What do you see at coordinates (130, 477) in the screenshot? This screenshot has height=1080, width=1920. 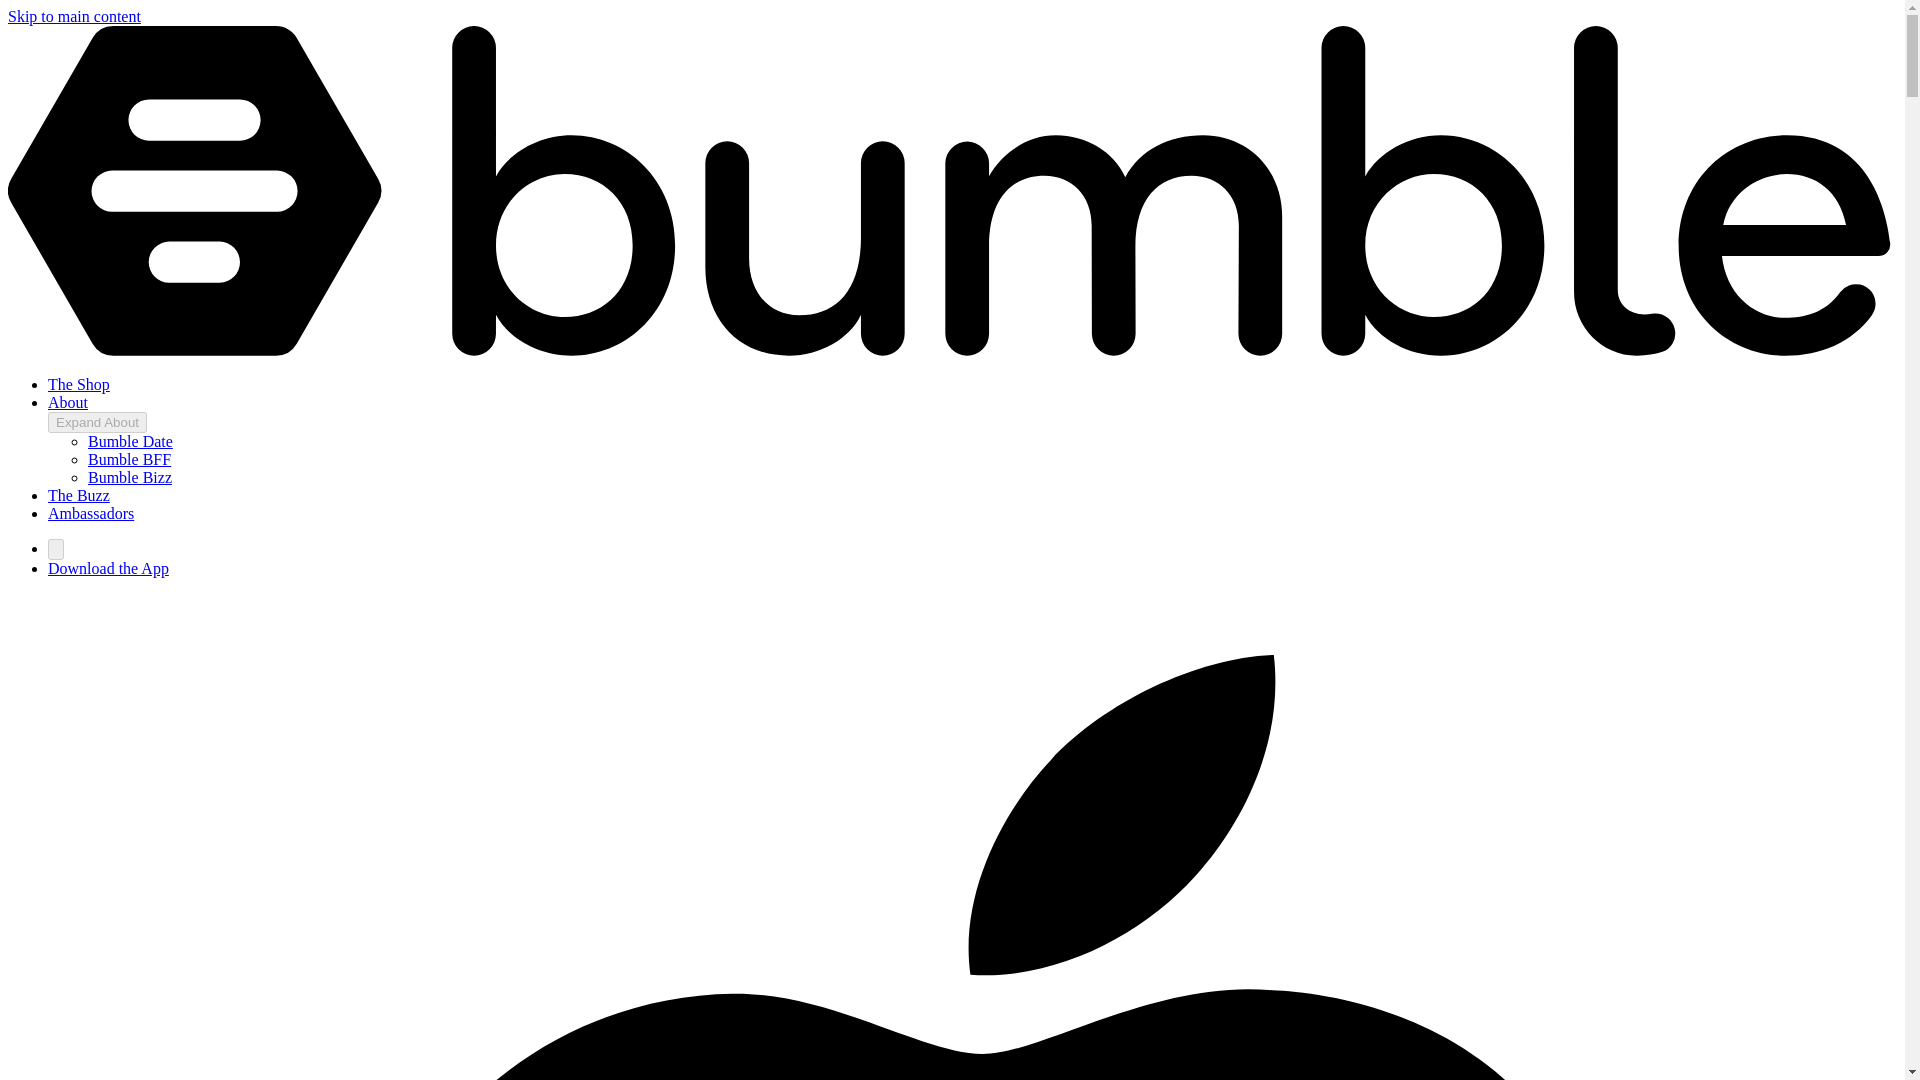 I see `Bumble Bizz` at bounding box center [130, 477].